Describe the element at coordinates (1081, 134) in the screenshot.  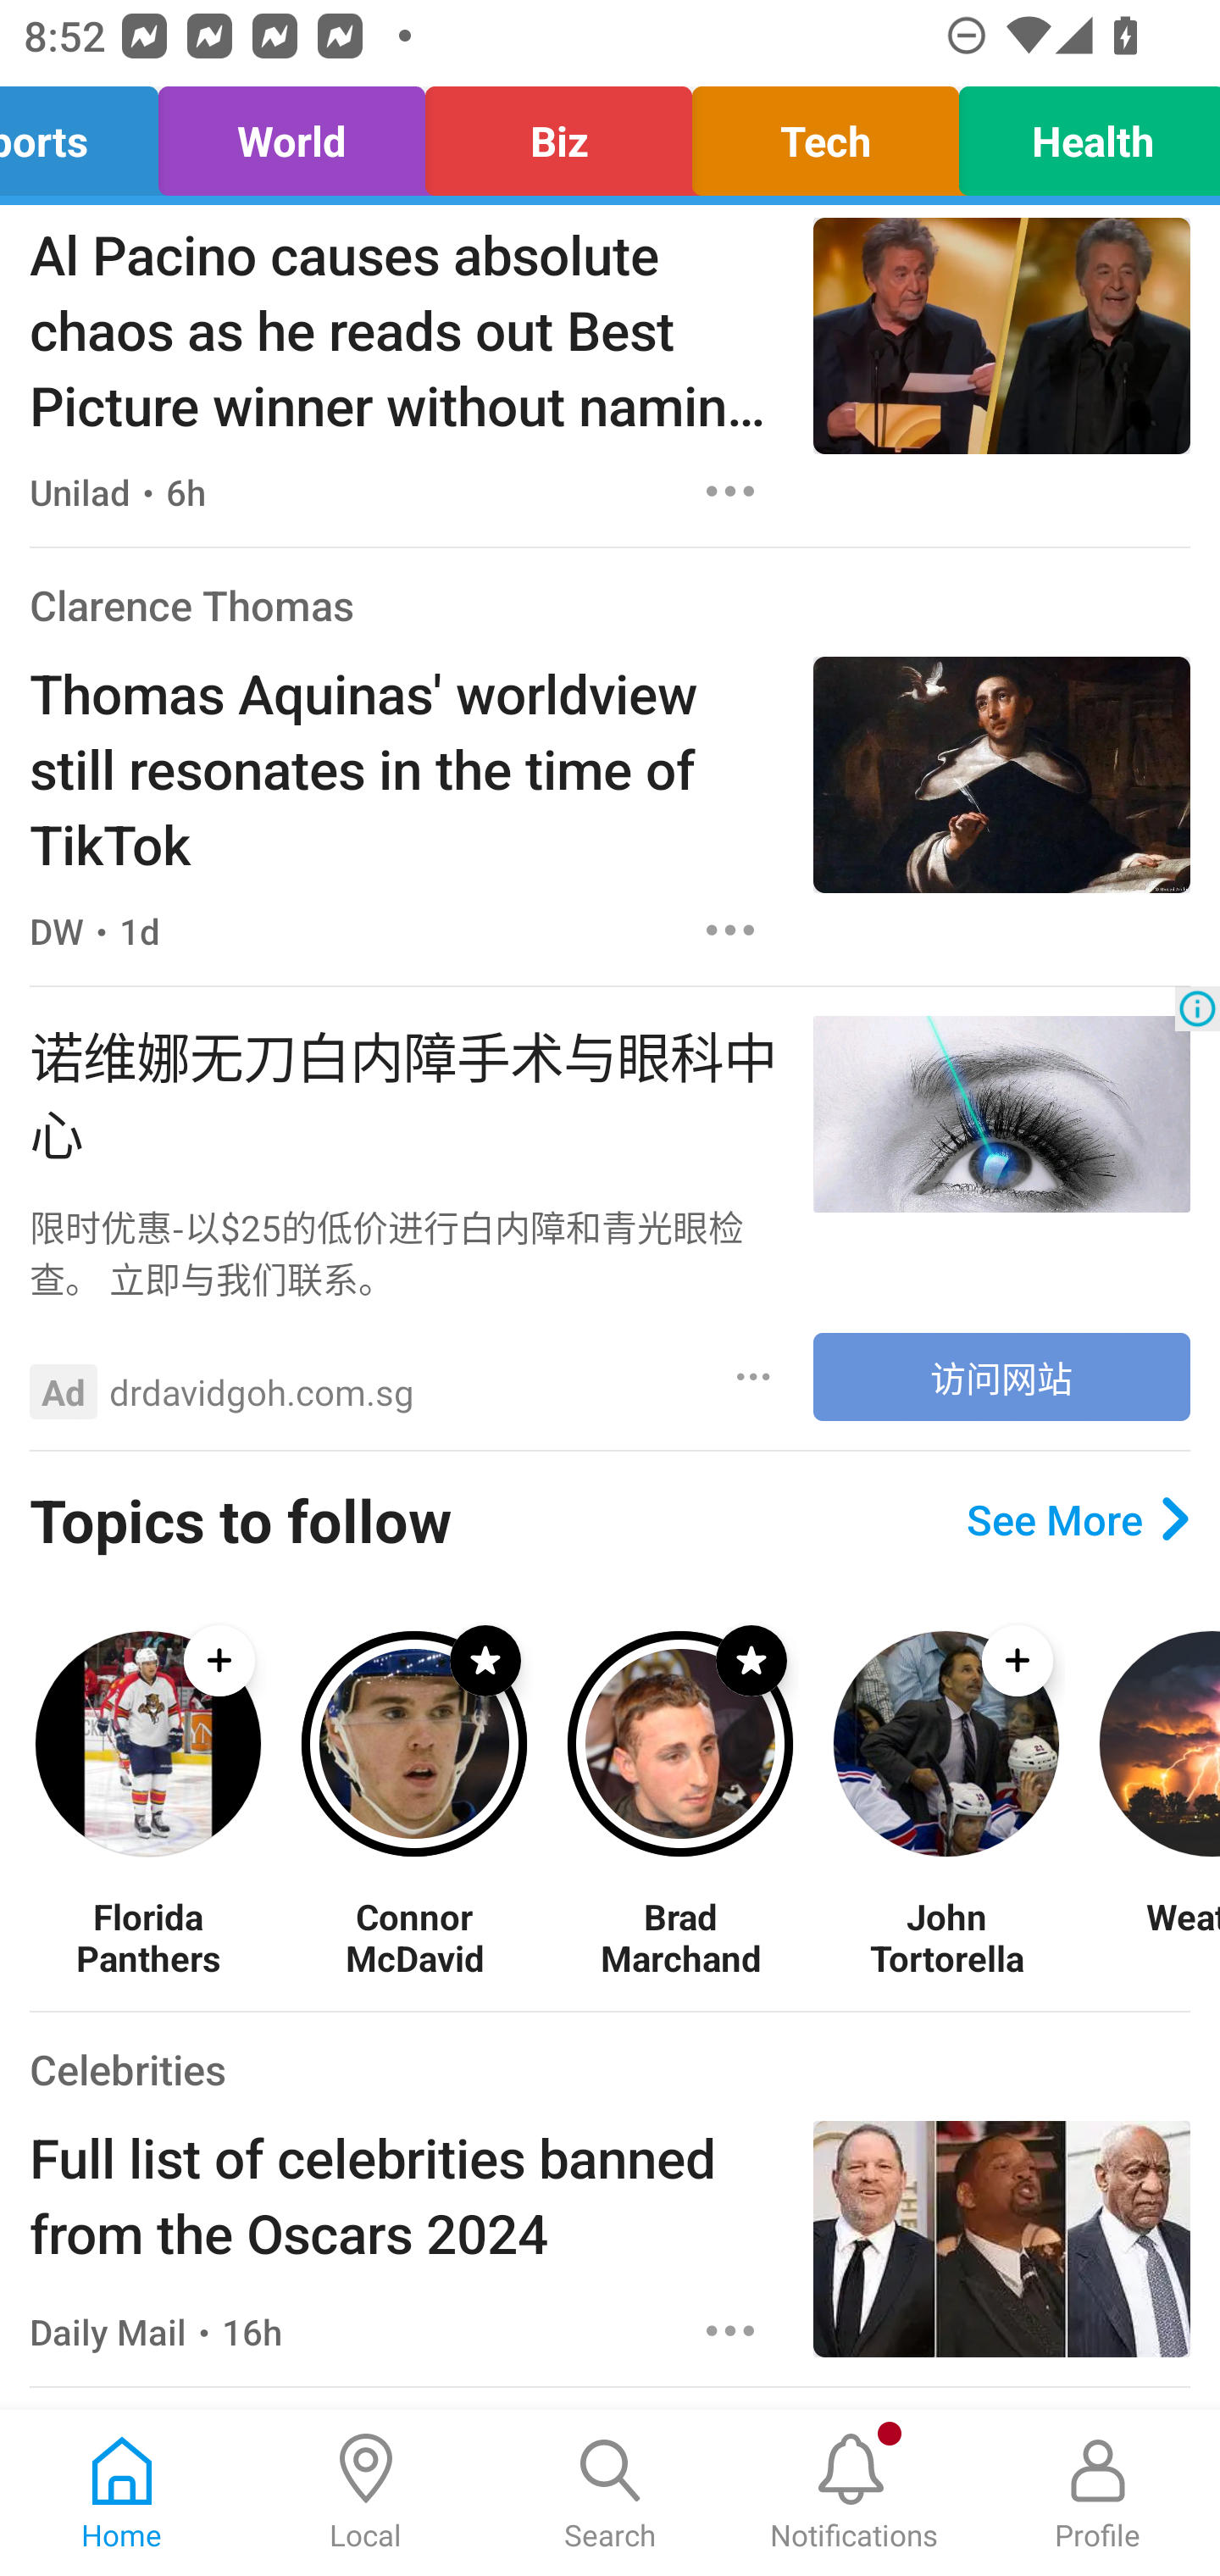
I see `Health` at that location.